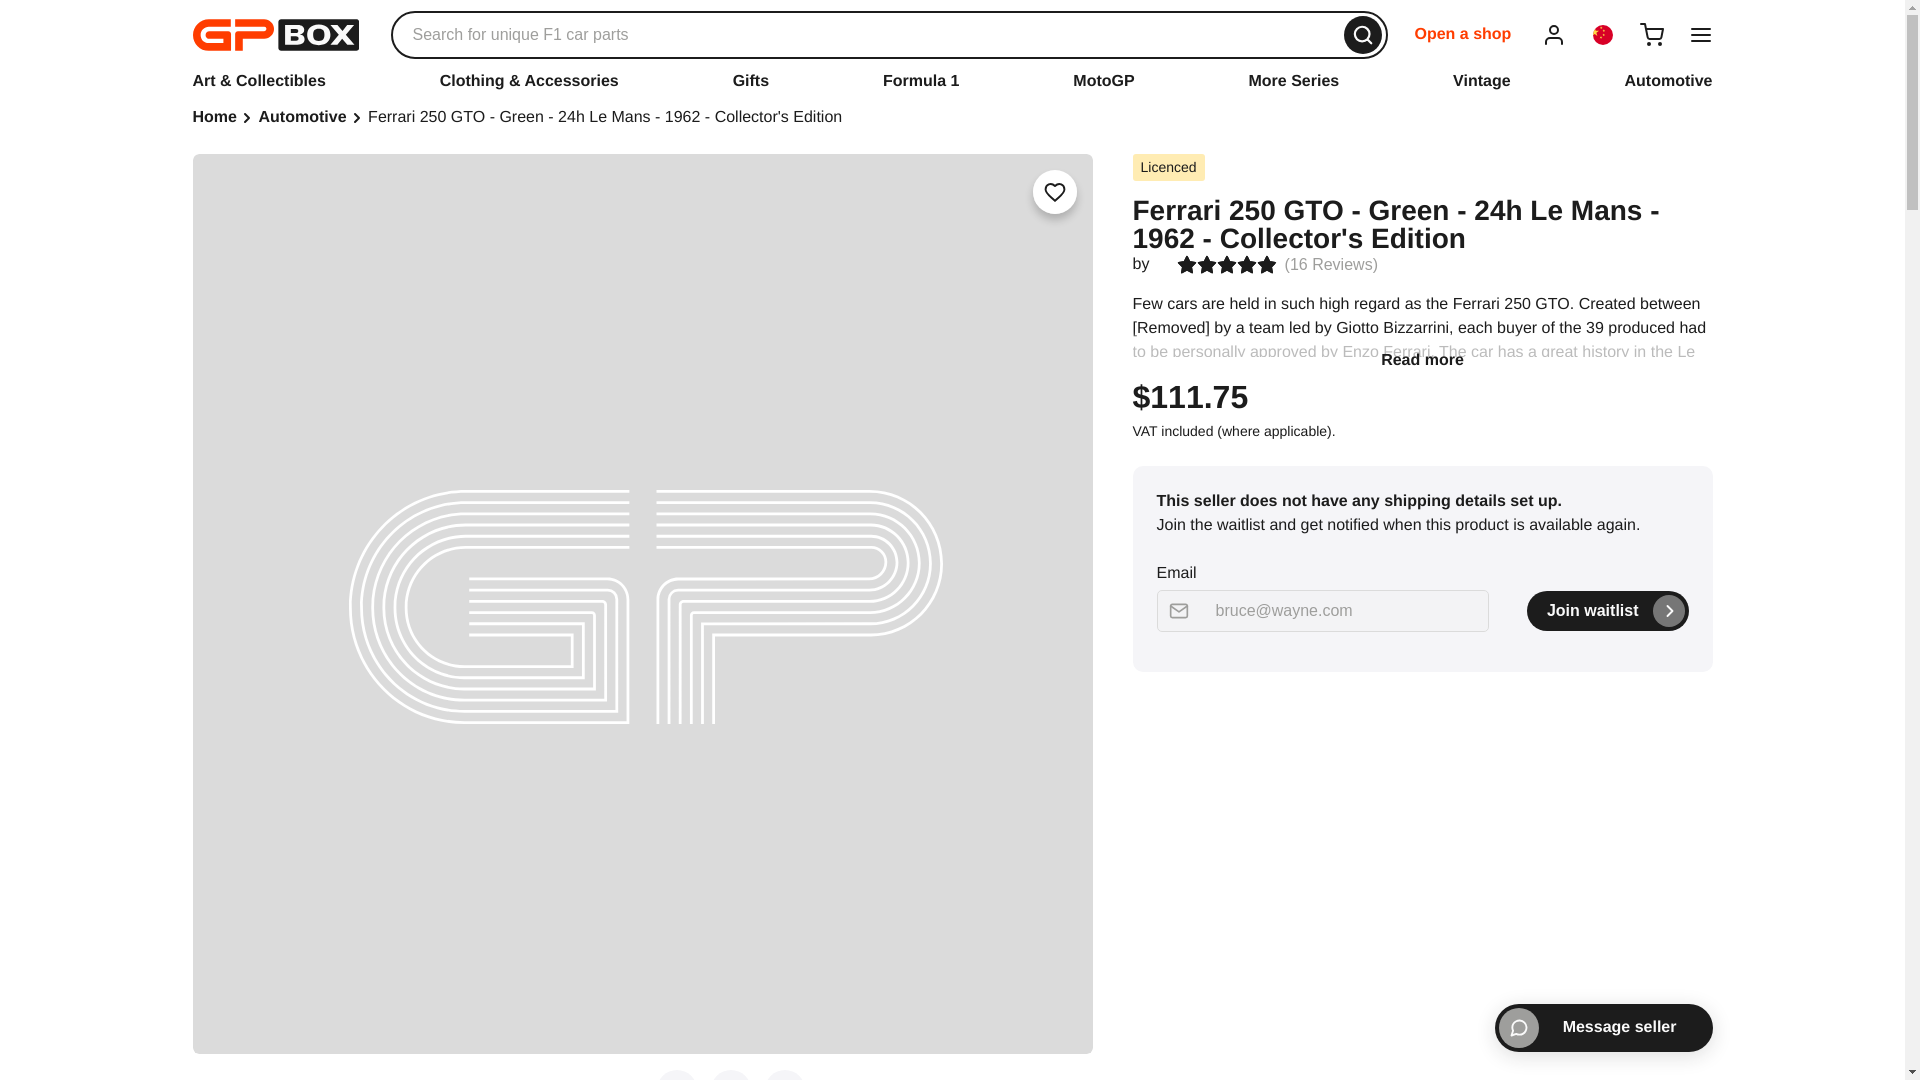 The width and height of the screenshot is (1920, 1080). What do you see at coordinates (920, 81) in the screenshot?
I see `Formula 1` at bounding box center [920, 81].